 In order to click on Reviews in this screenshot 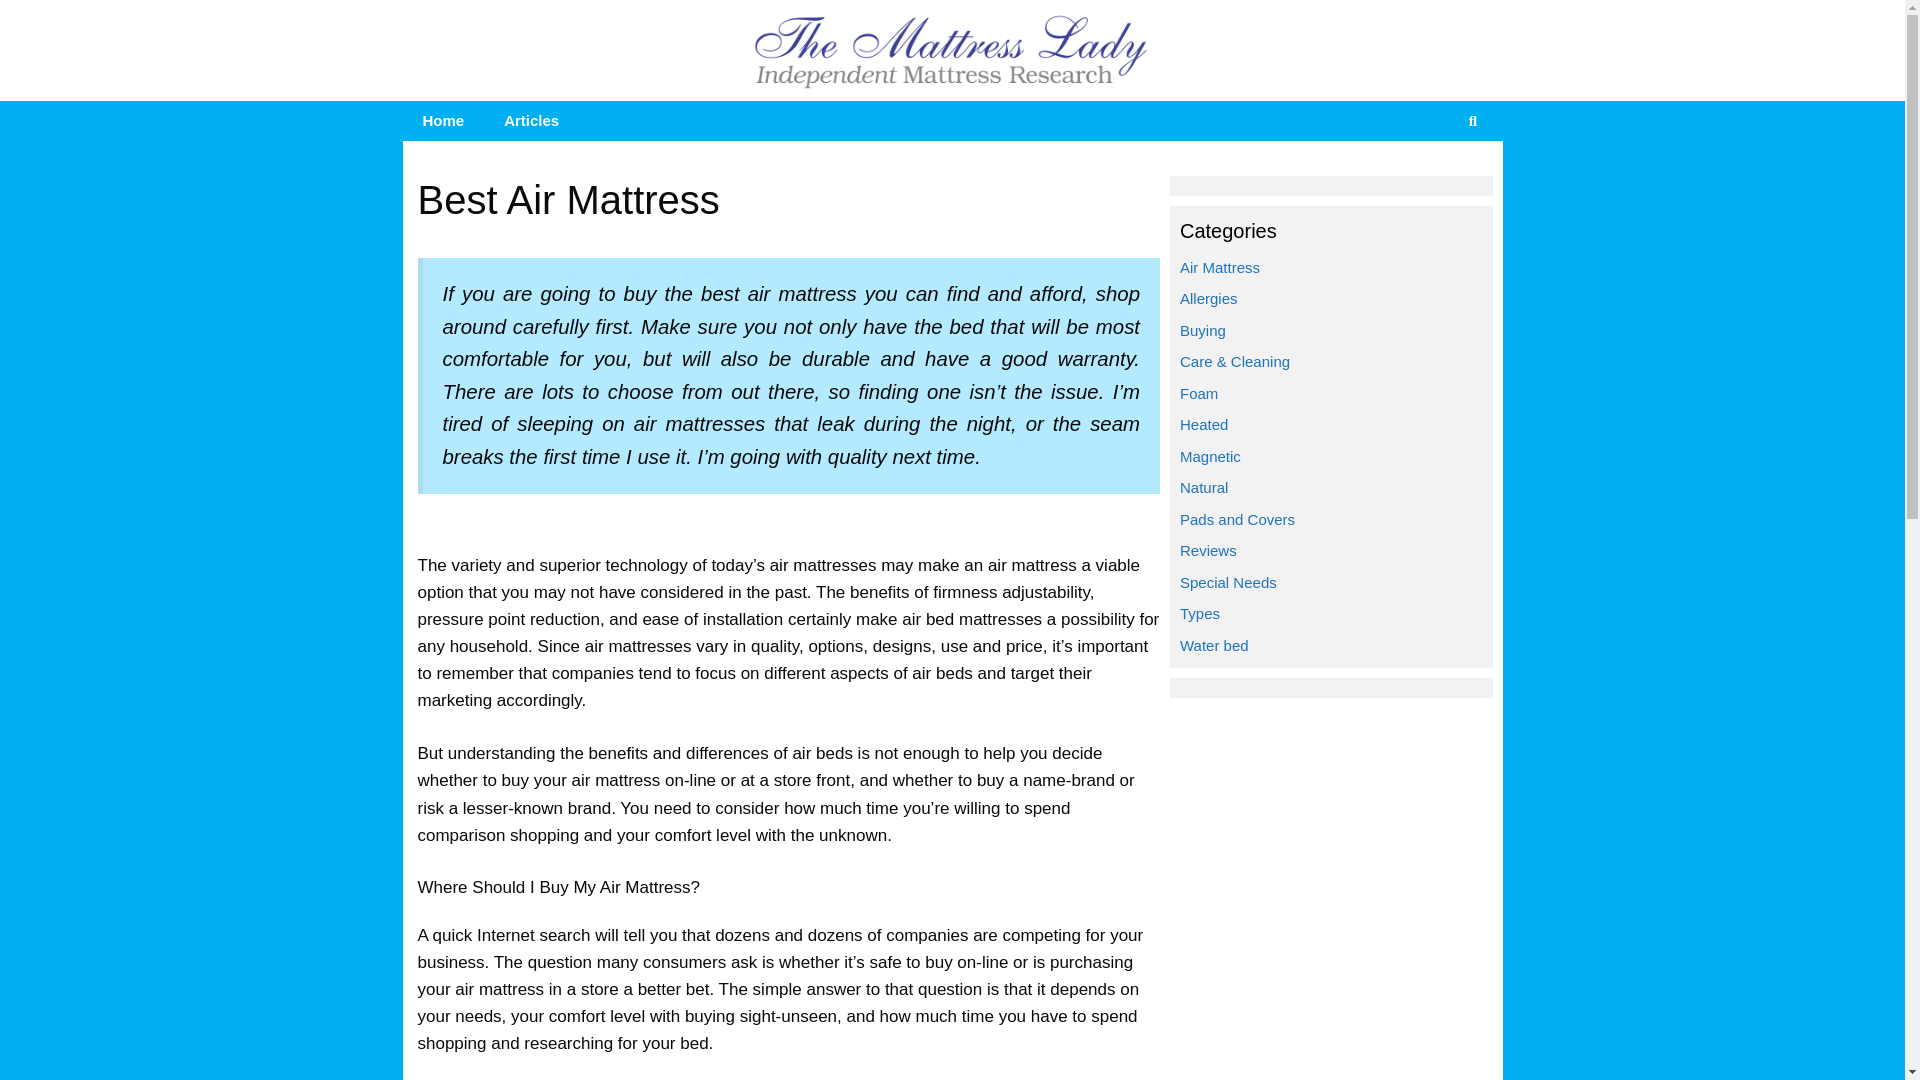, I will do `click(1208, 550)`.